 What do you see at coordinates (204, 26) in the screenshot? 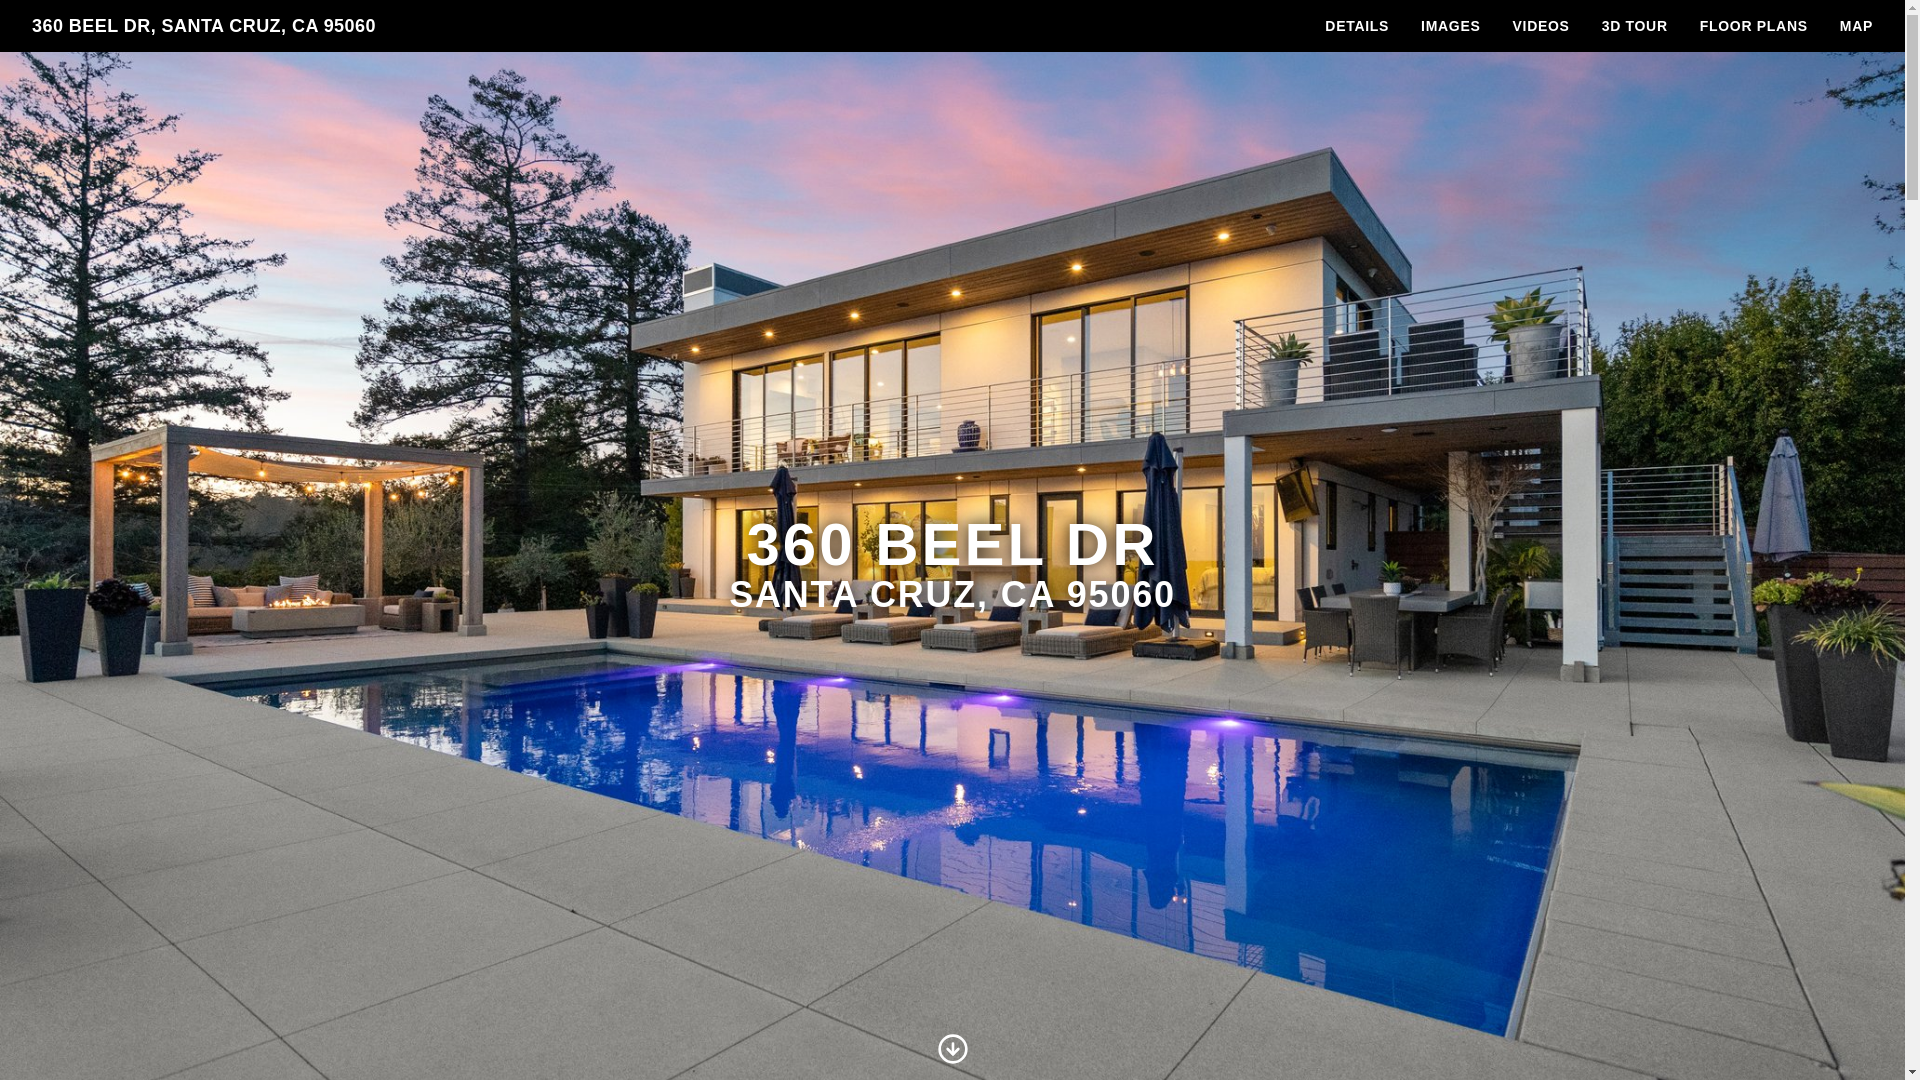
I see `360 BEEL DR, SANTA CRUZ, CA 95060` at bounding box center [204, 26].